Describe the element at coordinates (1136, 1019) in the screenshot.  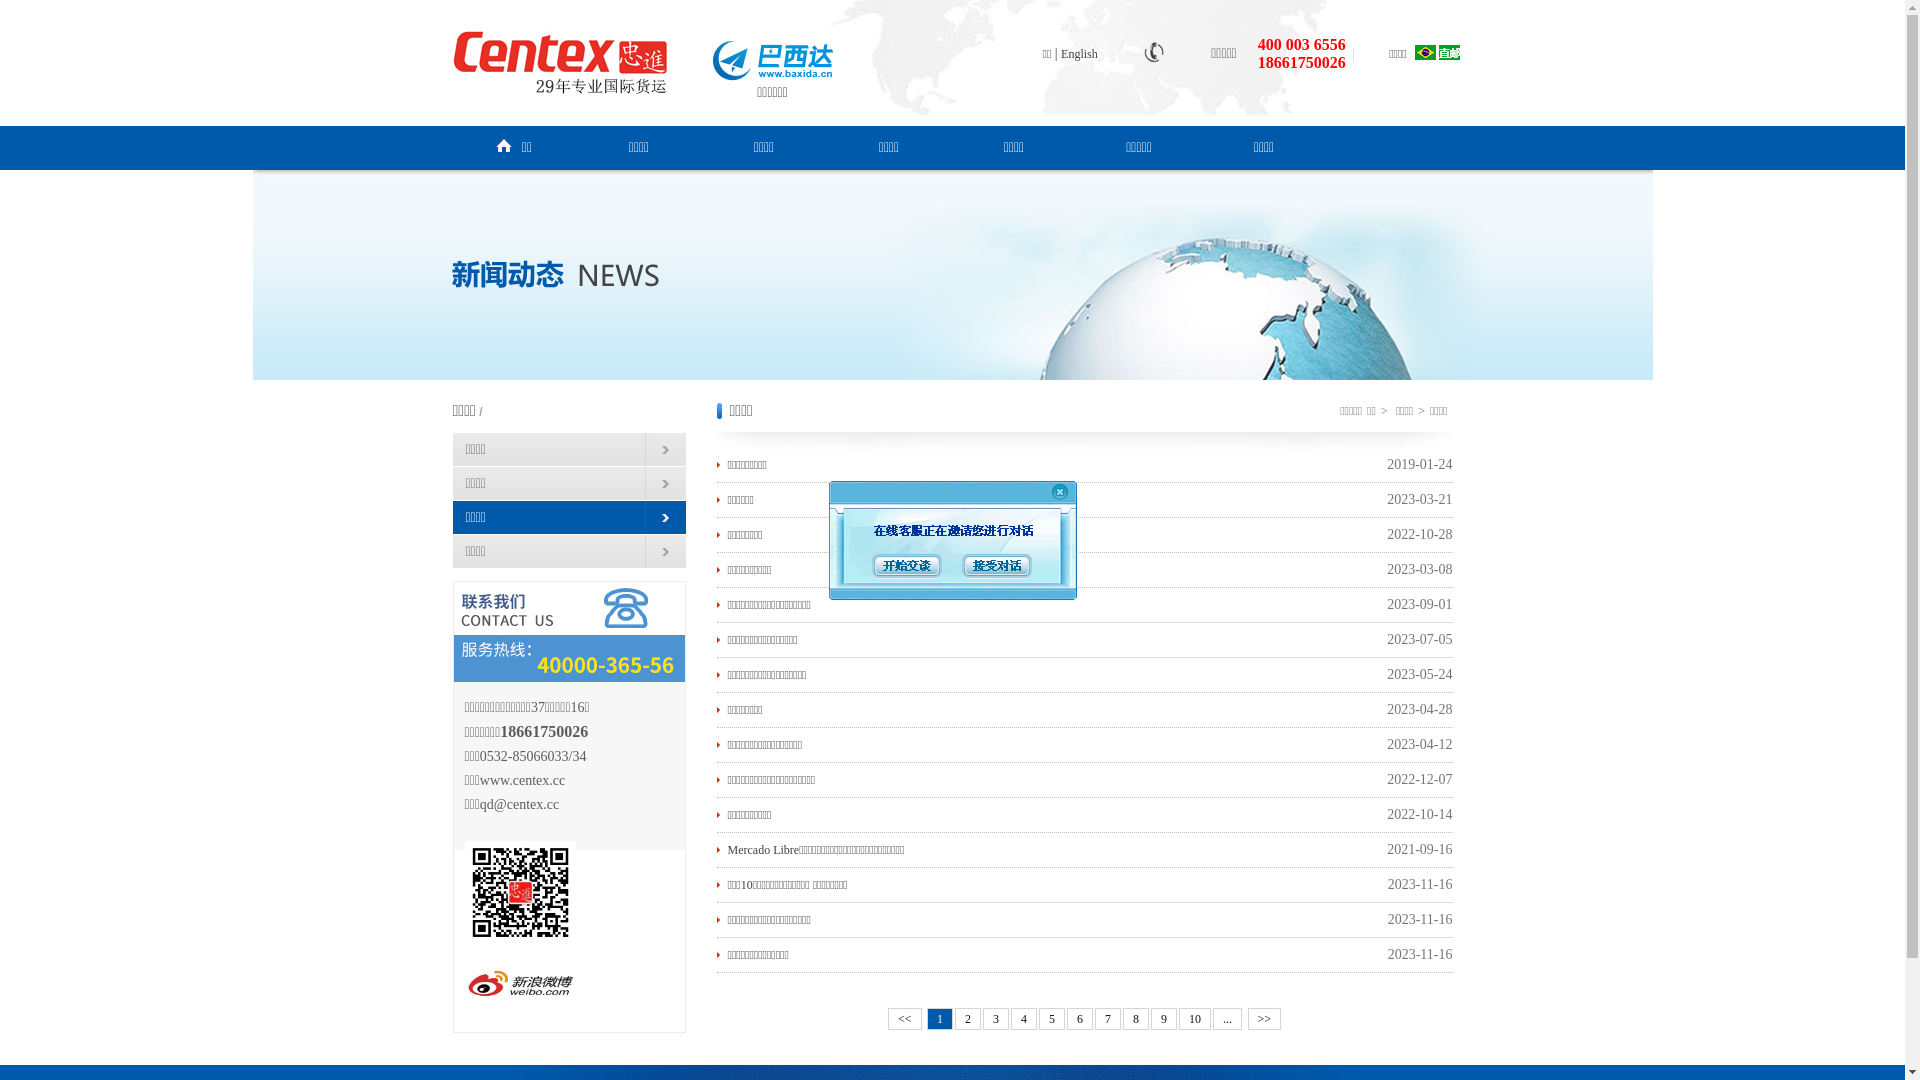
I see `8` at that location.